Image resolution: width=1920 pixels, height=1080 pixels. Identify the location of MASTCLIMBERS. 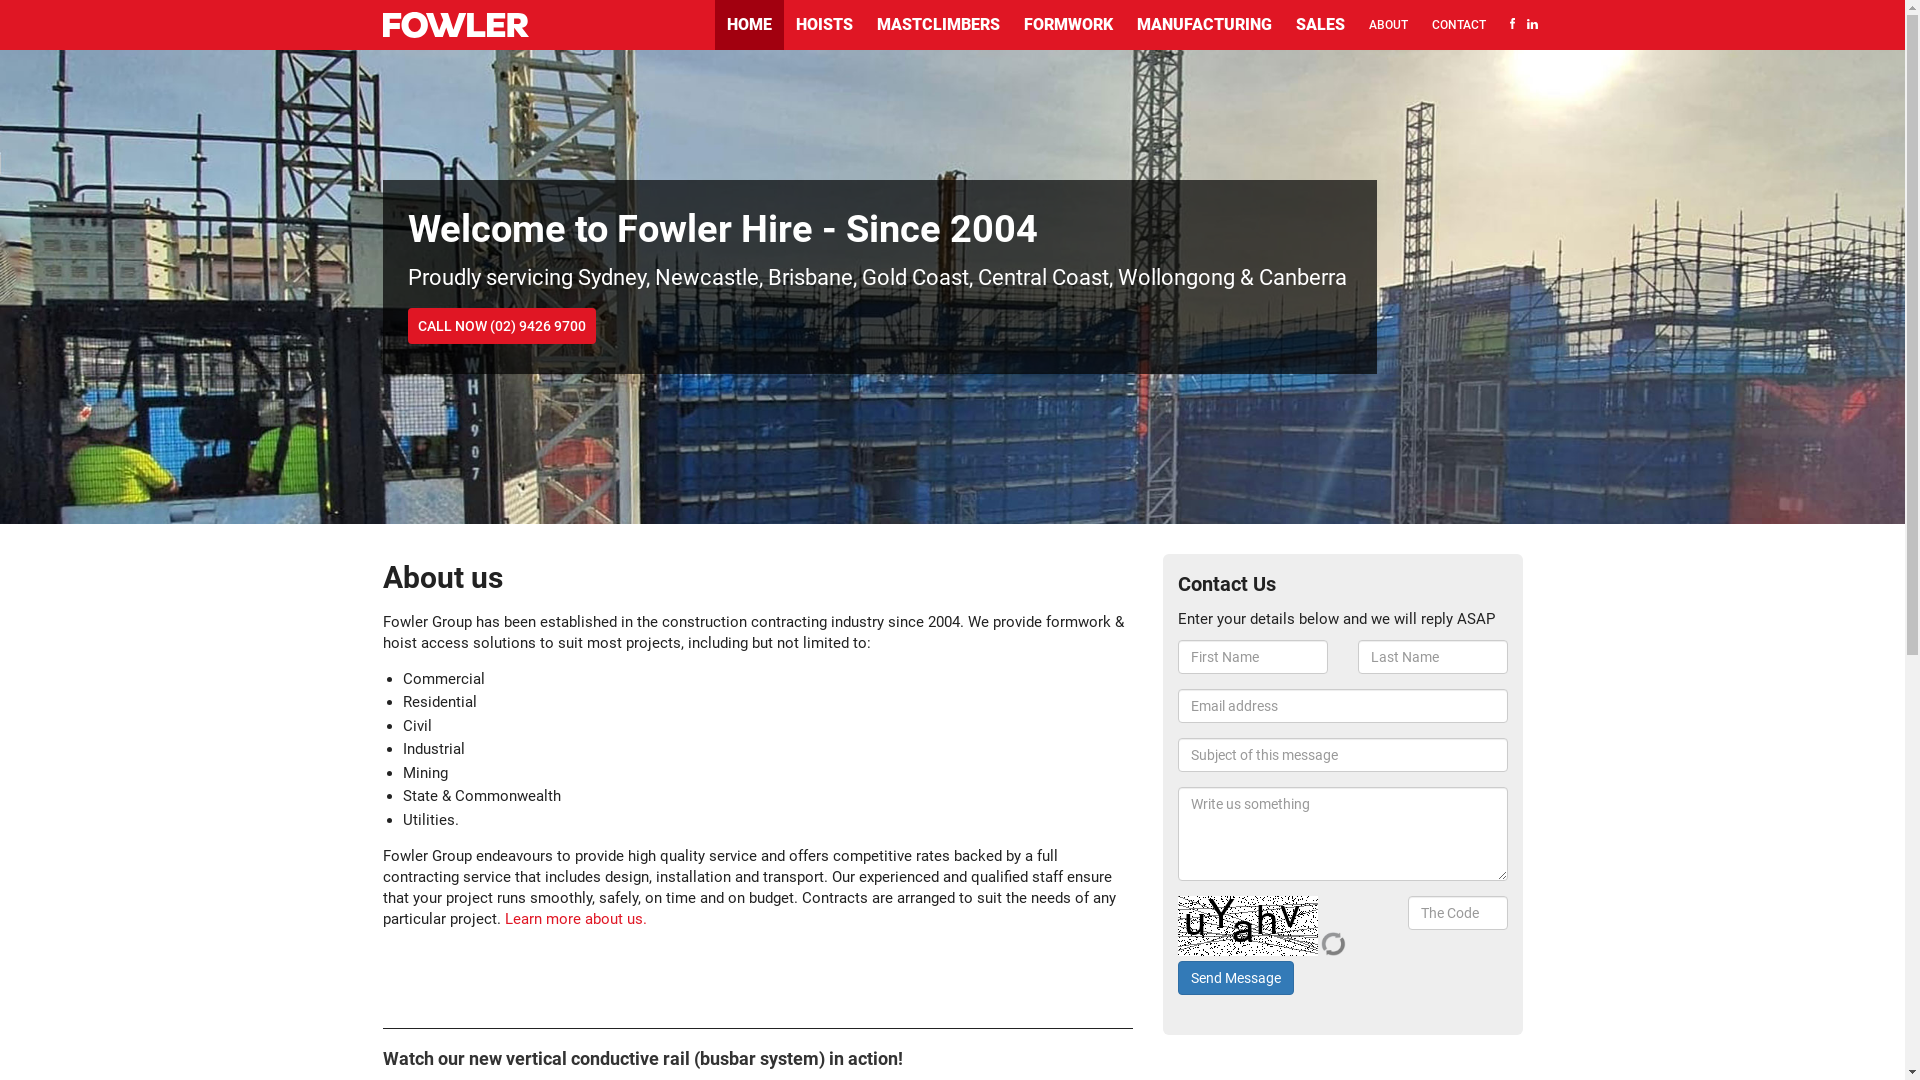
(938, 25).